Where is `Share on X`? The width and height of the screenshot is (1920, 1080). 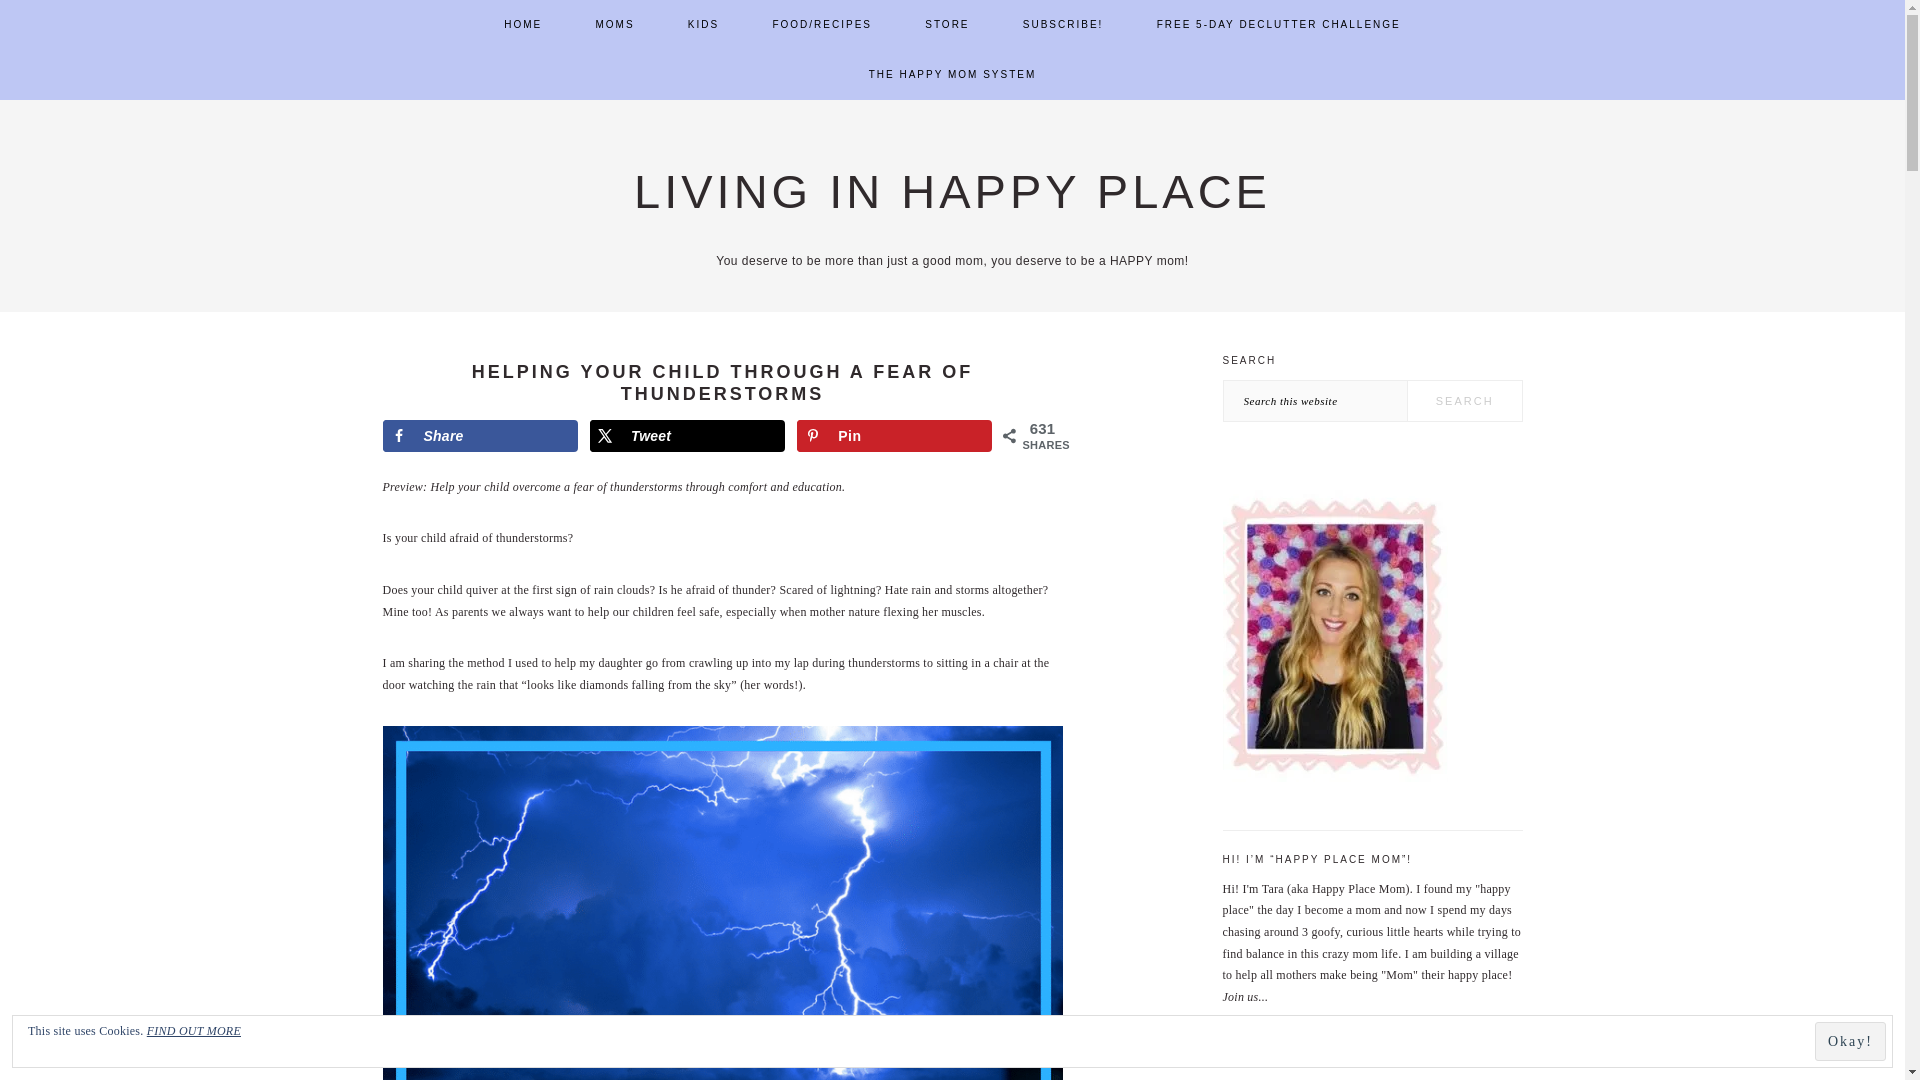
Share on X is located at coordinates (687, 436).